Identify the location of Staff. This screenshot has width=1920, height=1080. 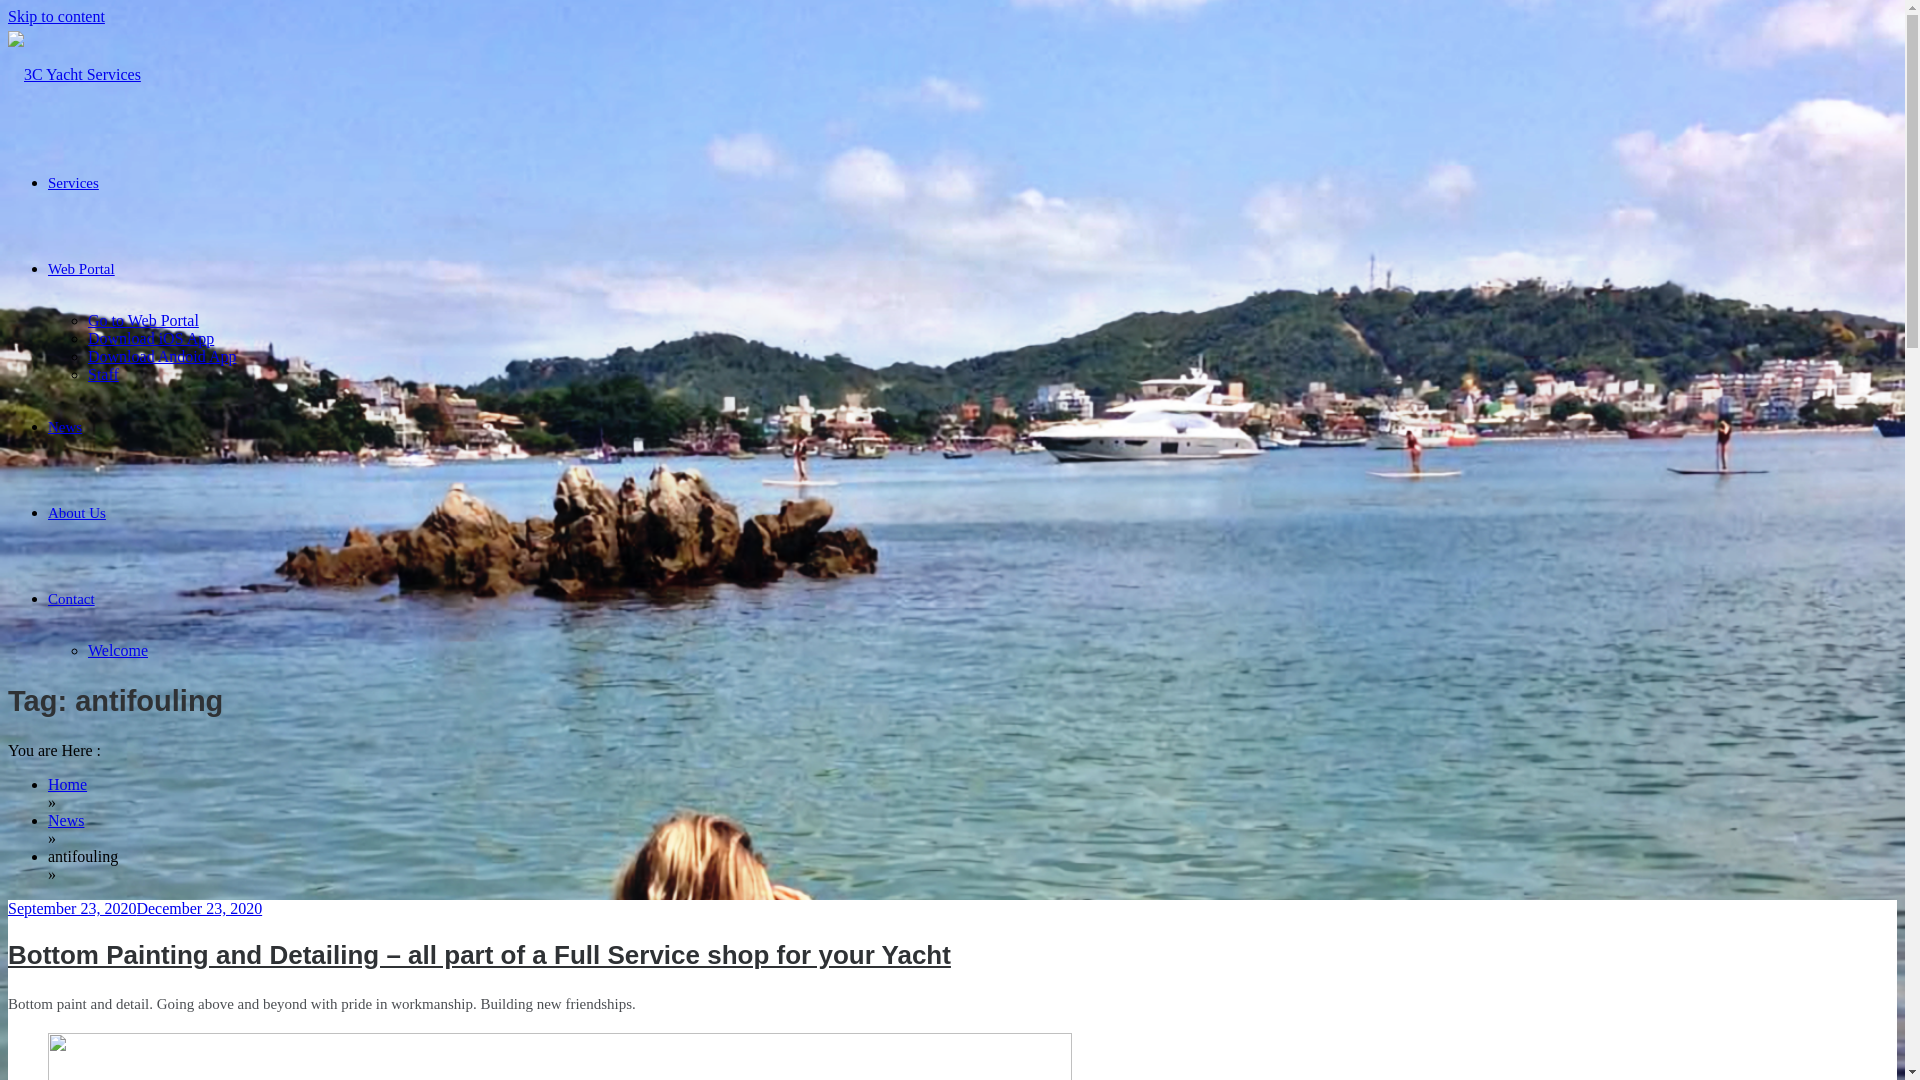
(104, 374).